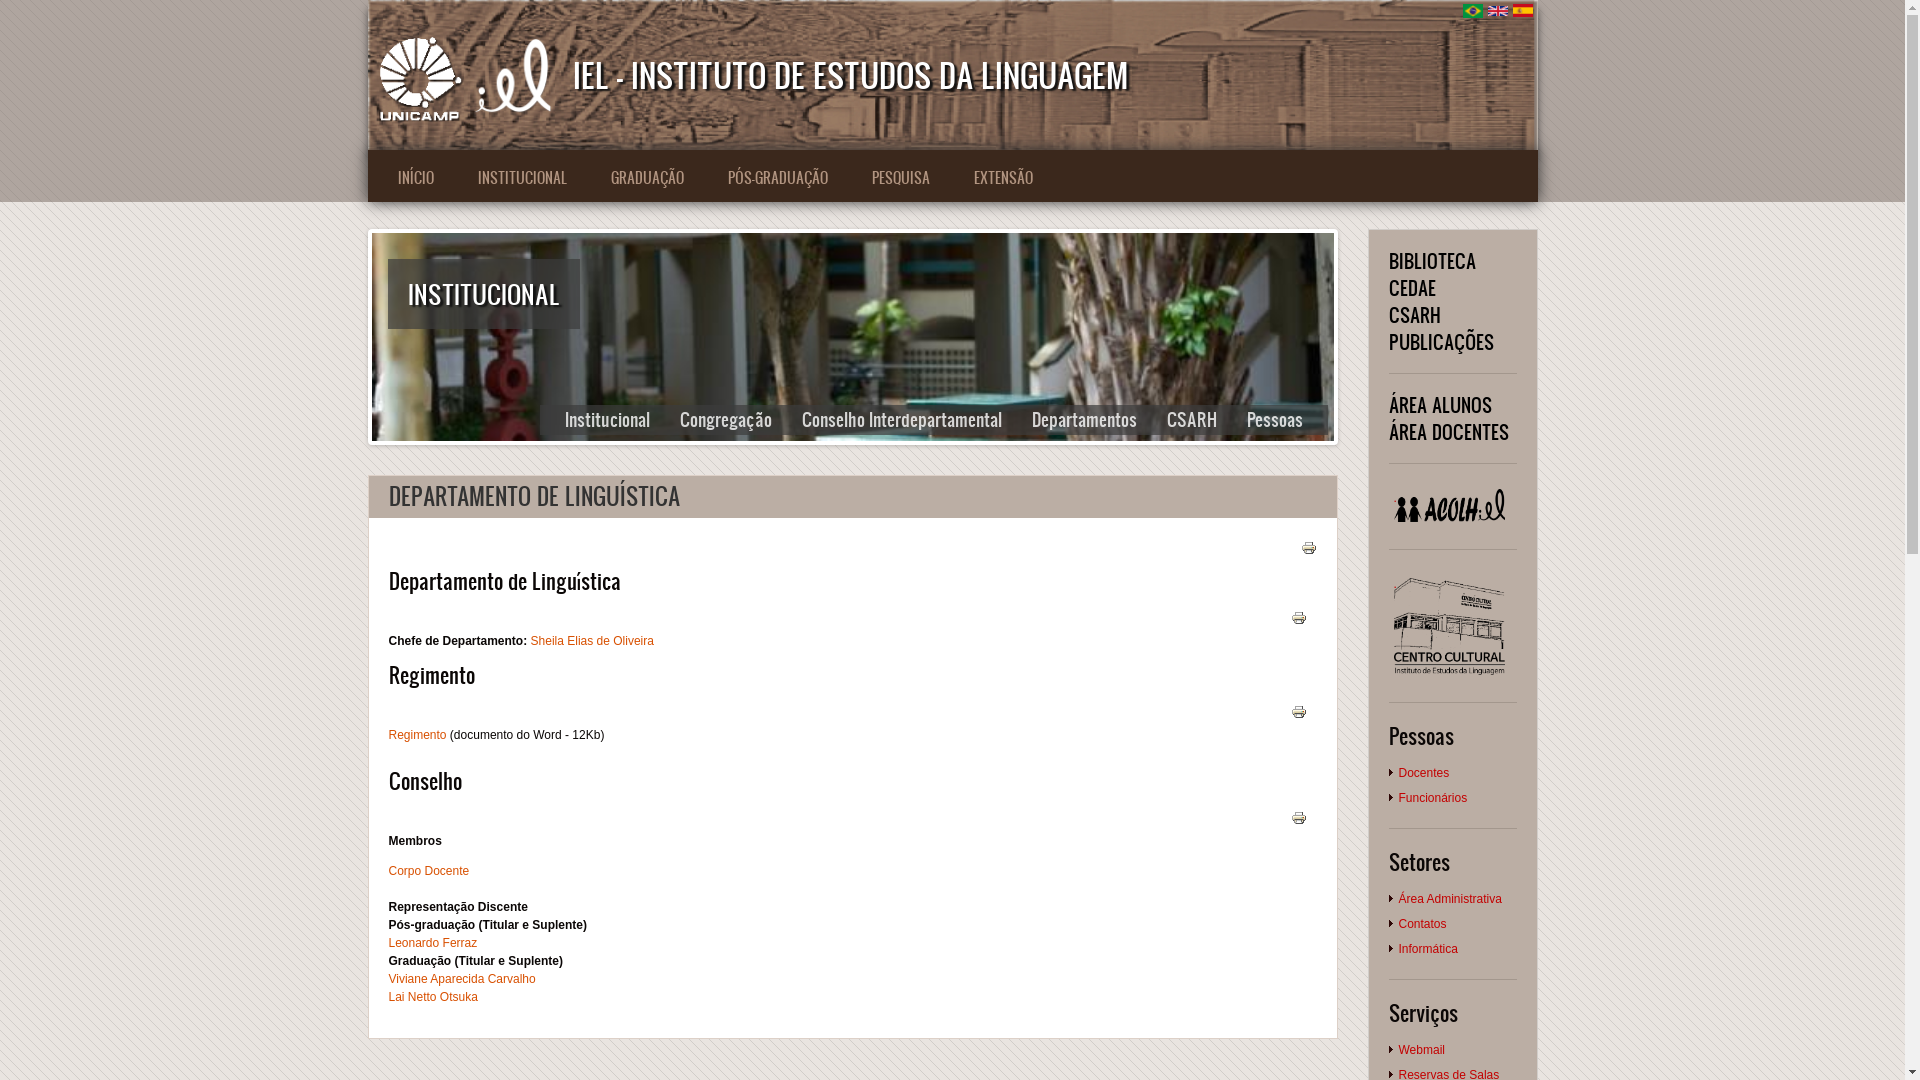 Image resolution: width=1920 pixels, height=1080 pixels. What do you see at coordinates (612, 420) in the screenshot?
I see `Institucional` at bounding box center [612, 420].